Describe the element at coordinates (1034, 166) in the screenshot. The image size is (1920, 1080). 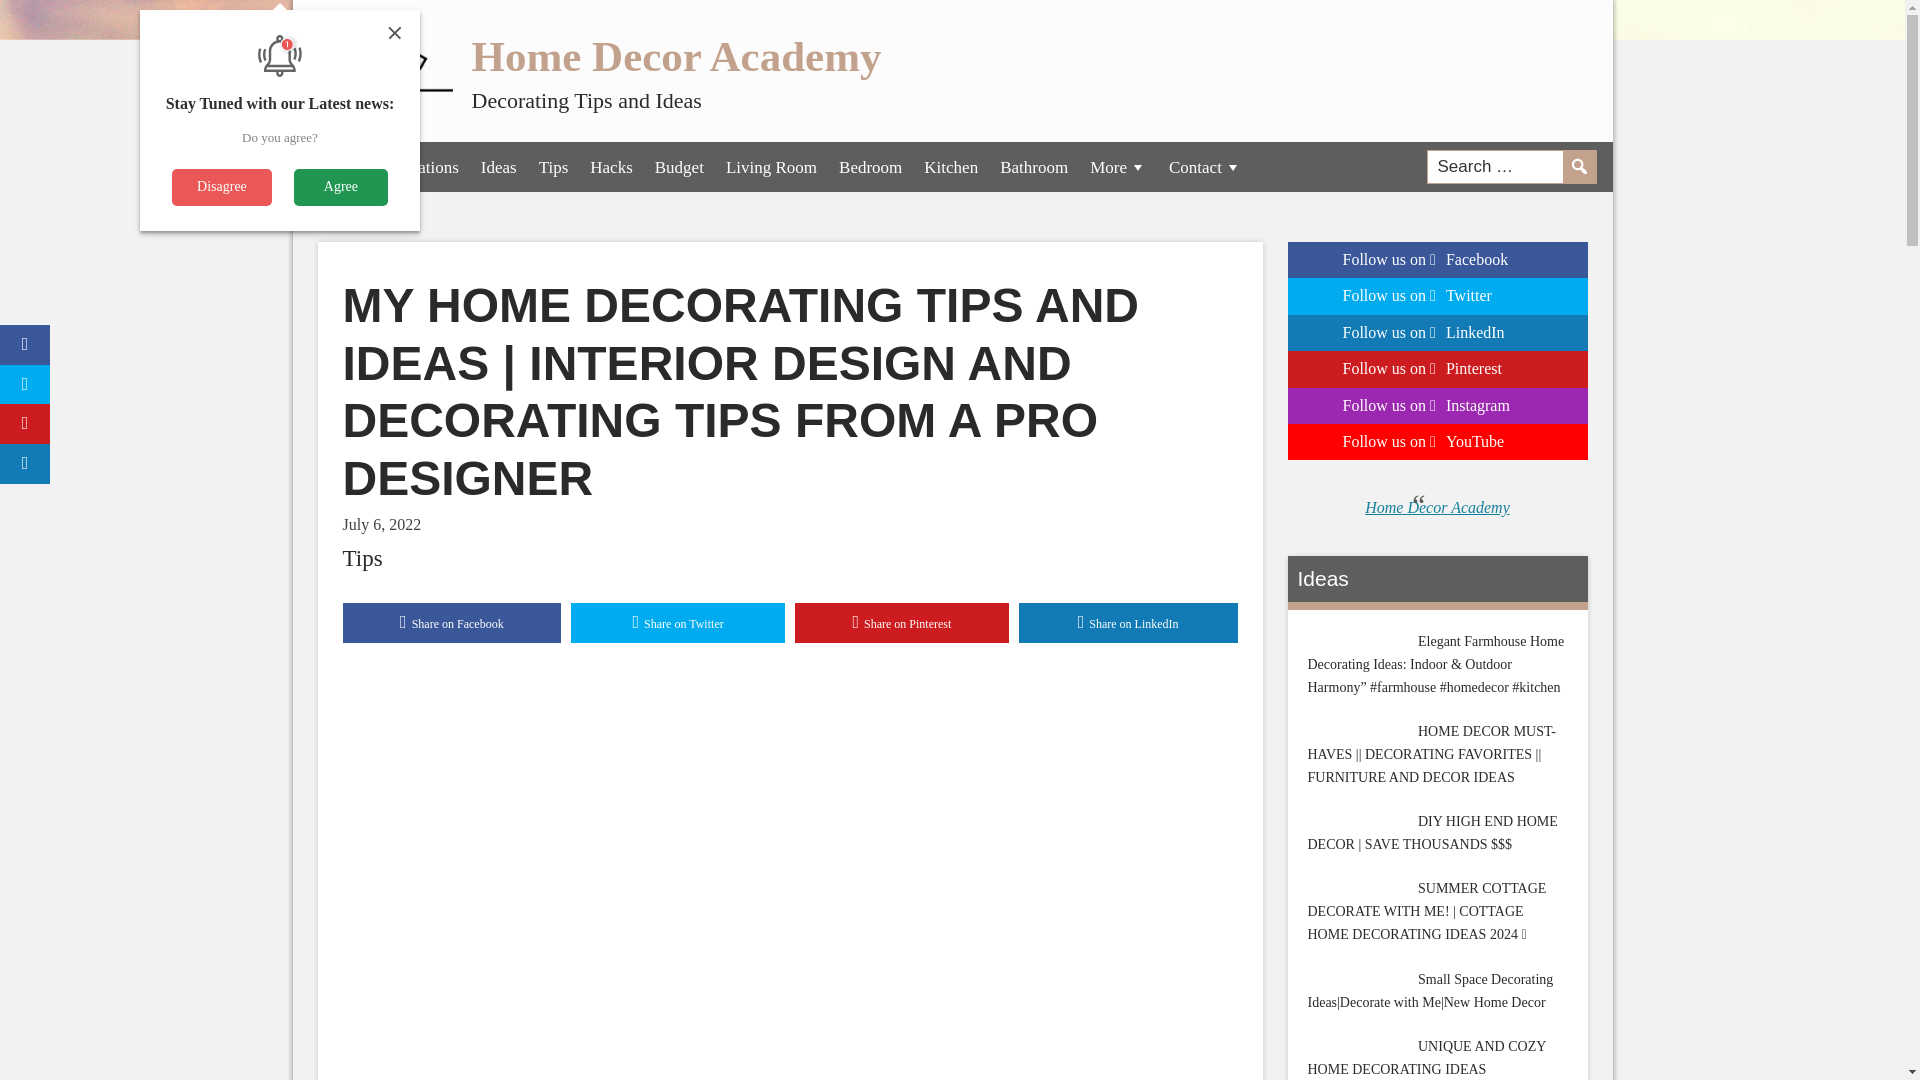
I see `Bathroom` at that location.